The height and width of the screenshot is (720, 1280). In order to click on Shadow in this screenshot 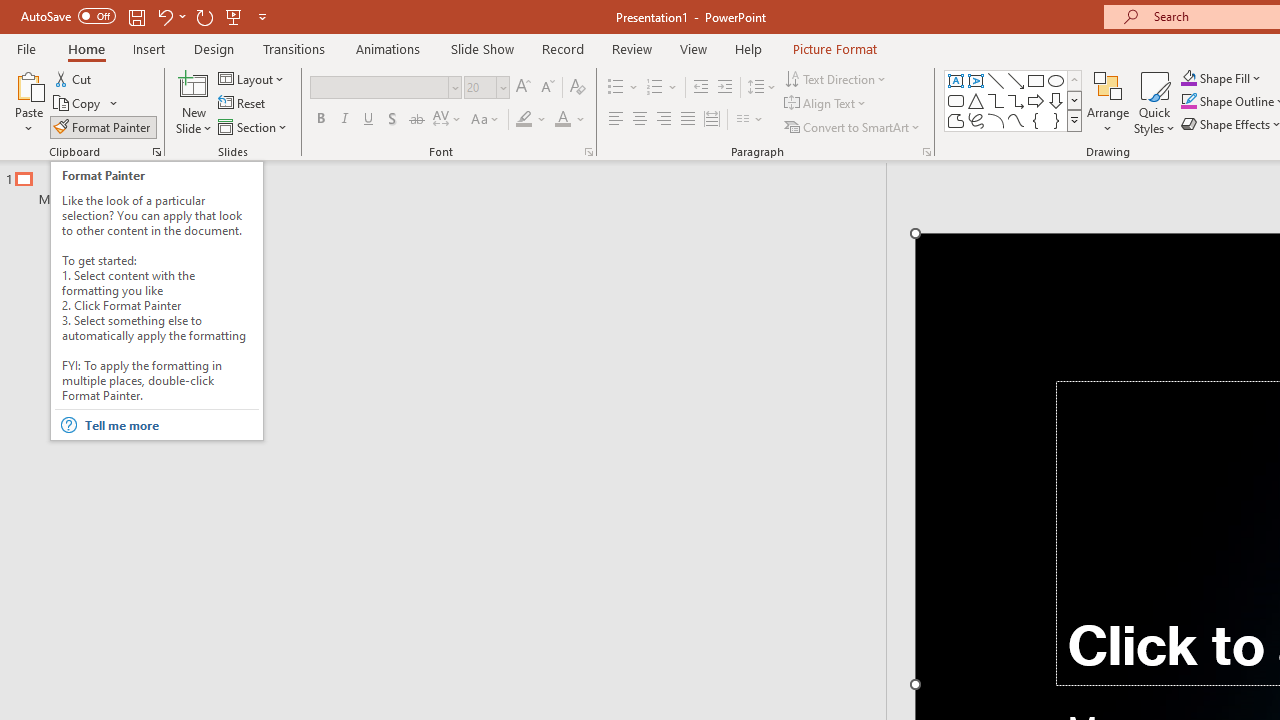, I will do `click(392, 120)`.